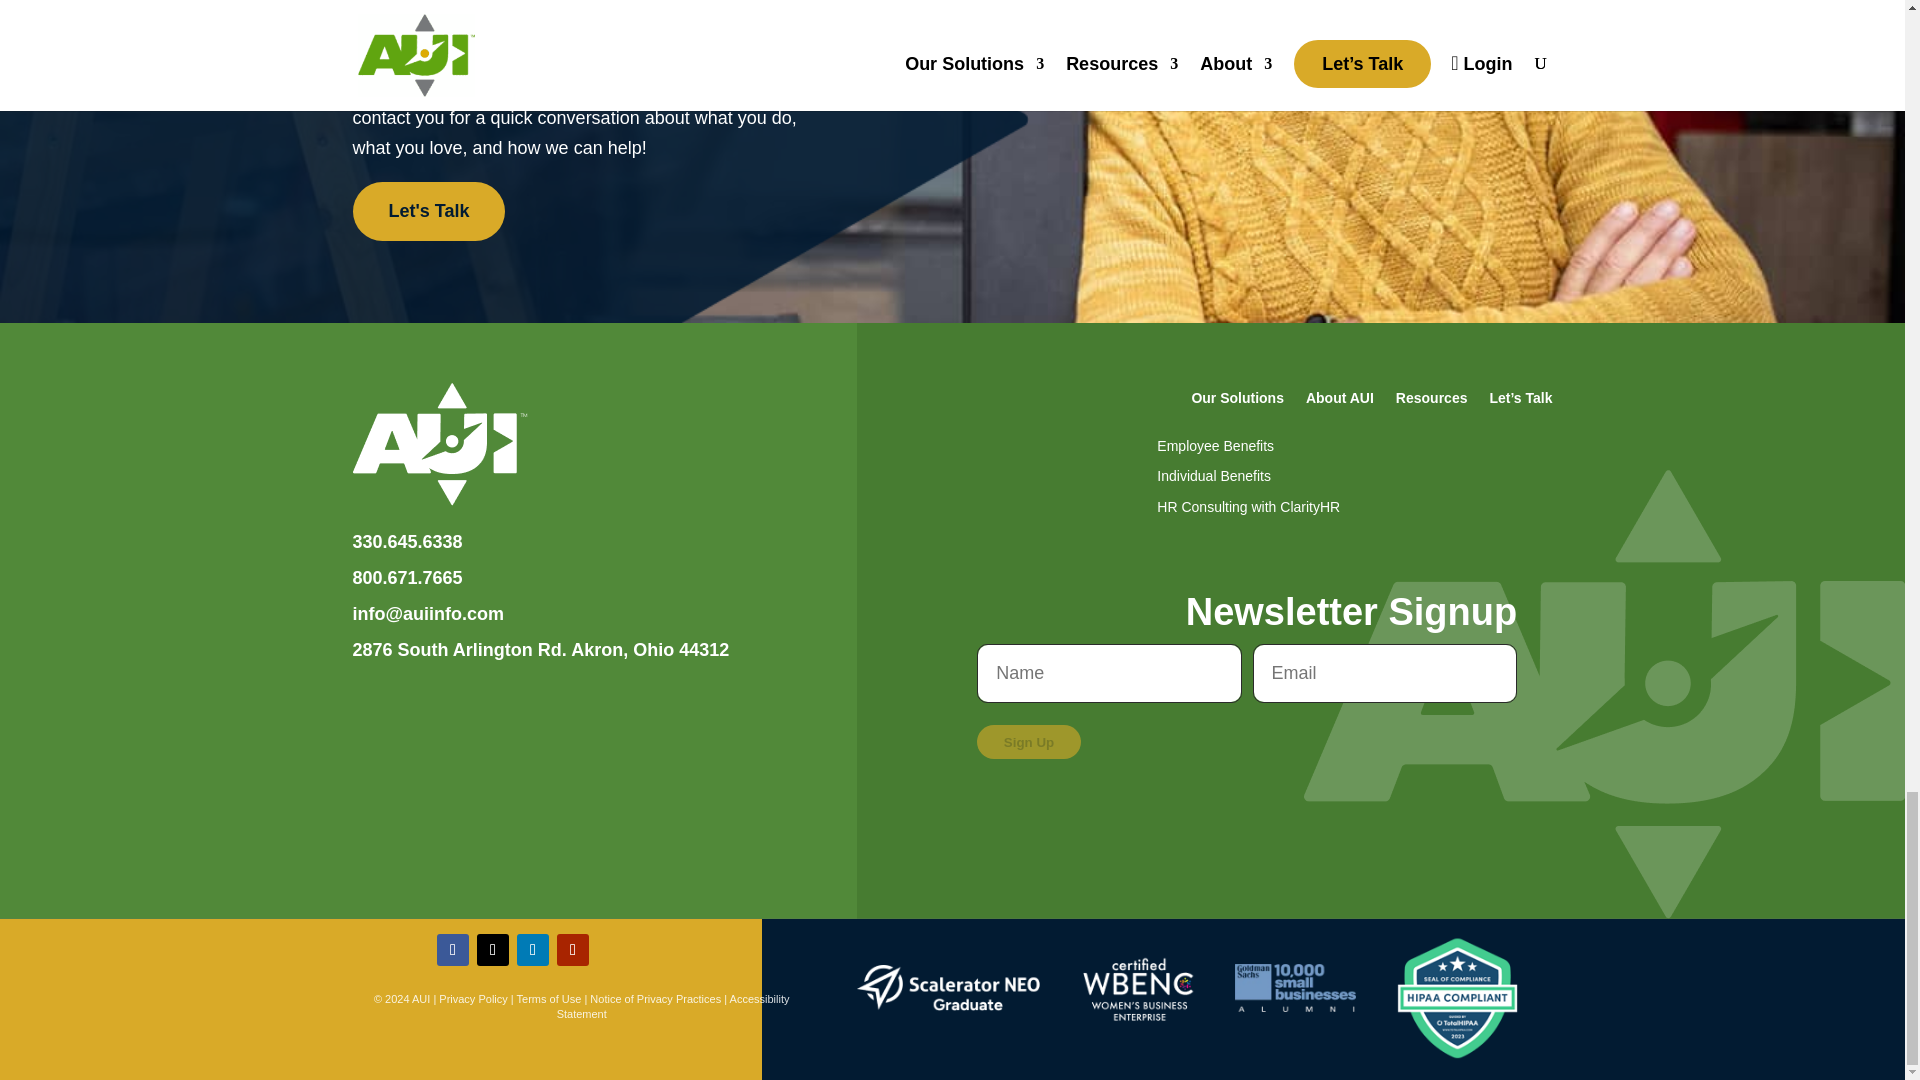 Image resolution: width=1920 pixels, height=1080 pixels. Describe the element at coordinates (948, 988) in the screenshot. I see `Group 8` at that location.